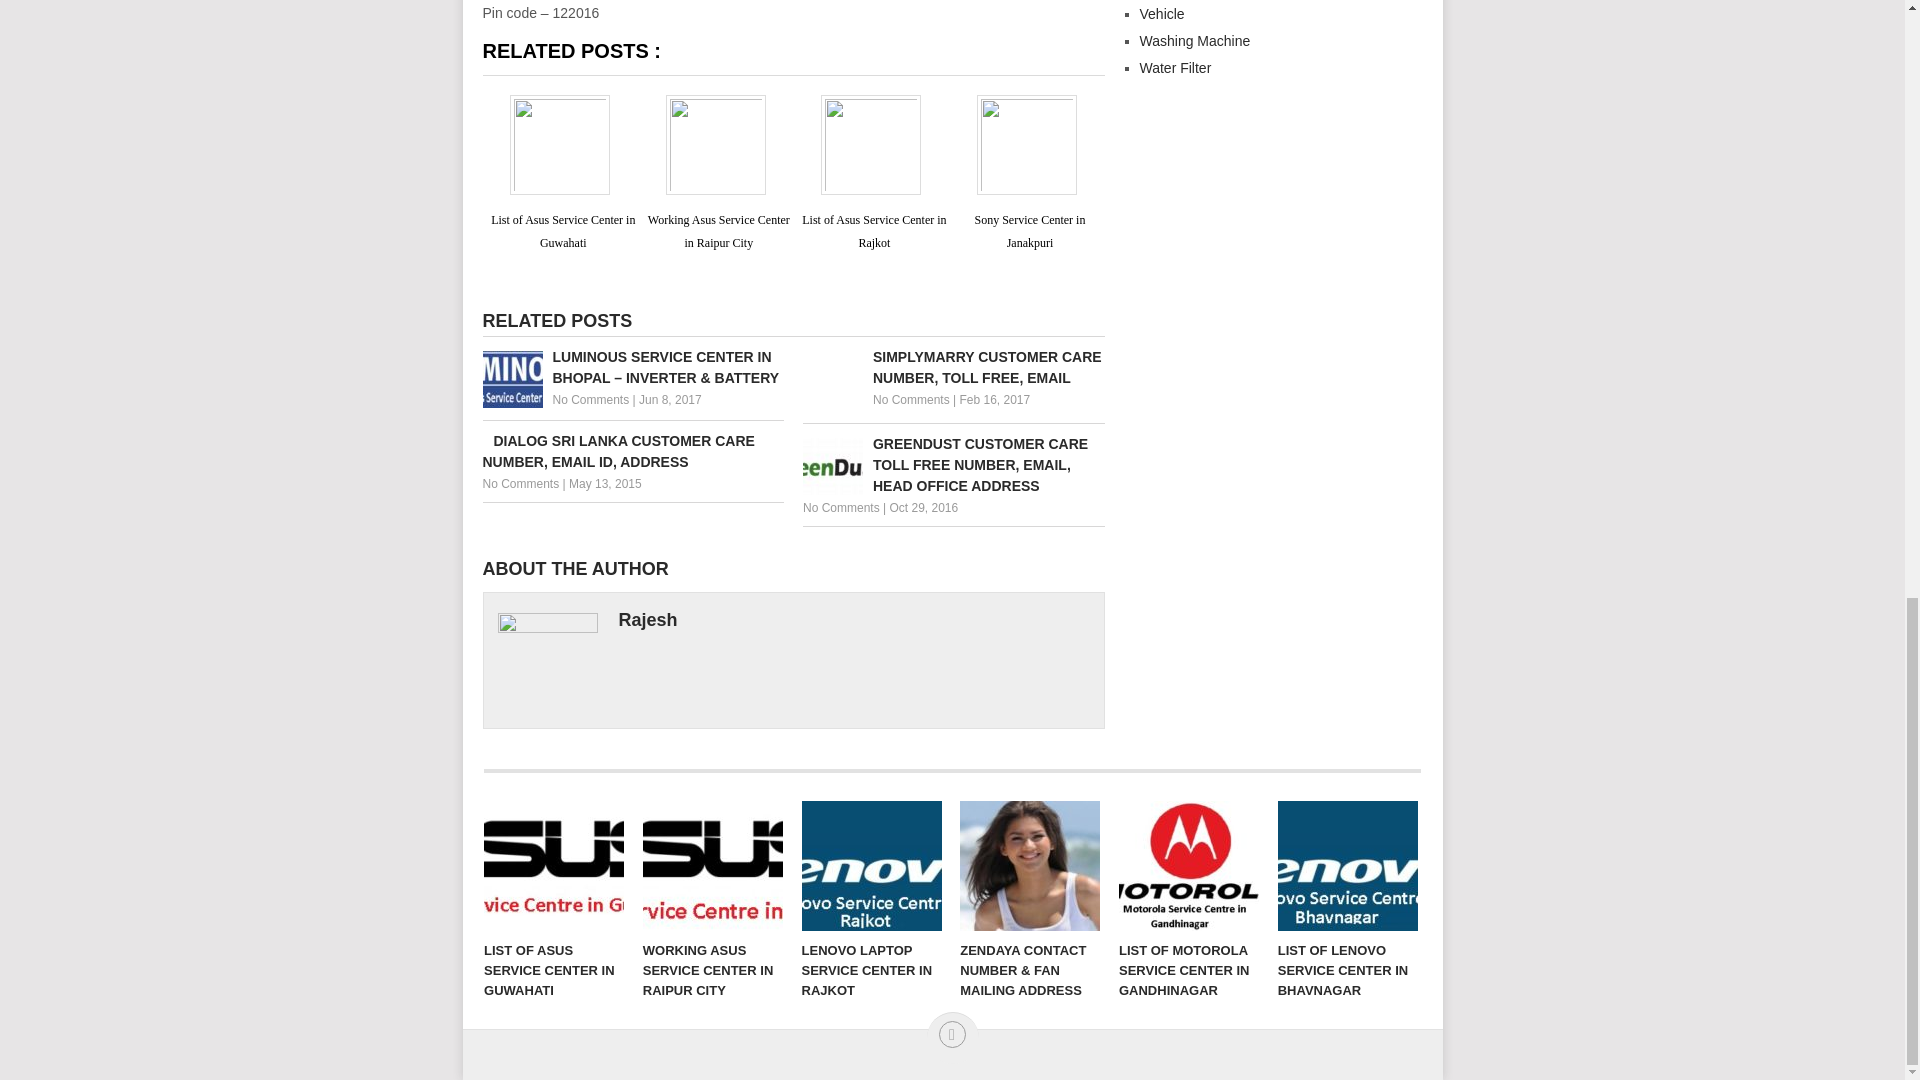 This screenshot has width=1920, height=1080. What do you see at coordinates (840, 508) in the screenshot?
I see `No Comments` at bounding box center [840, 508].